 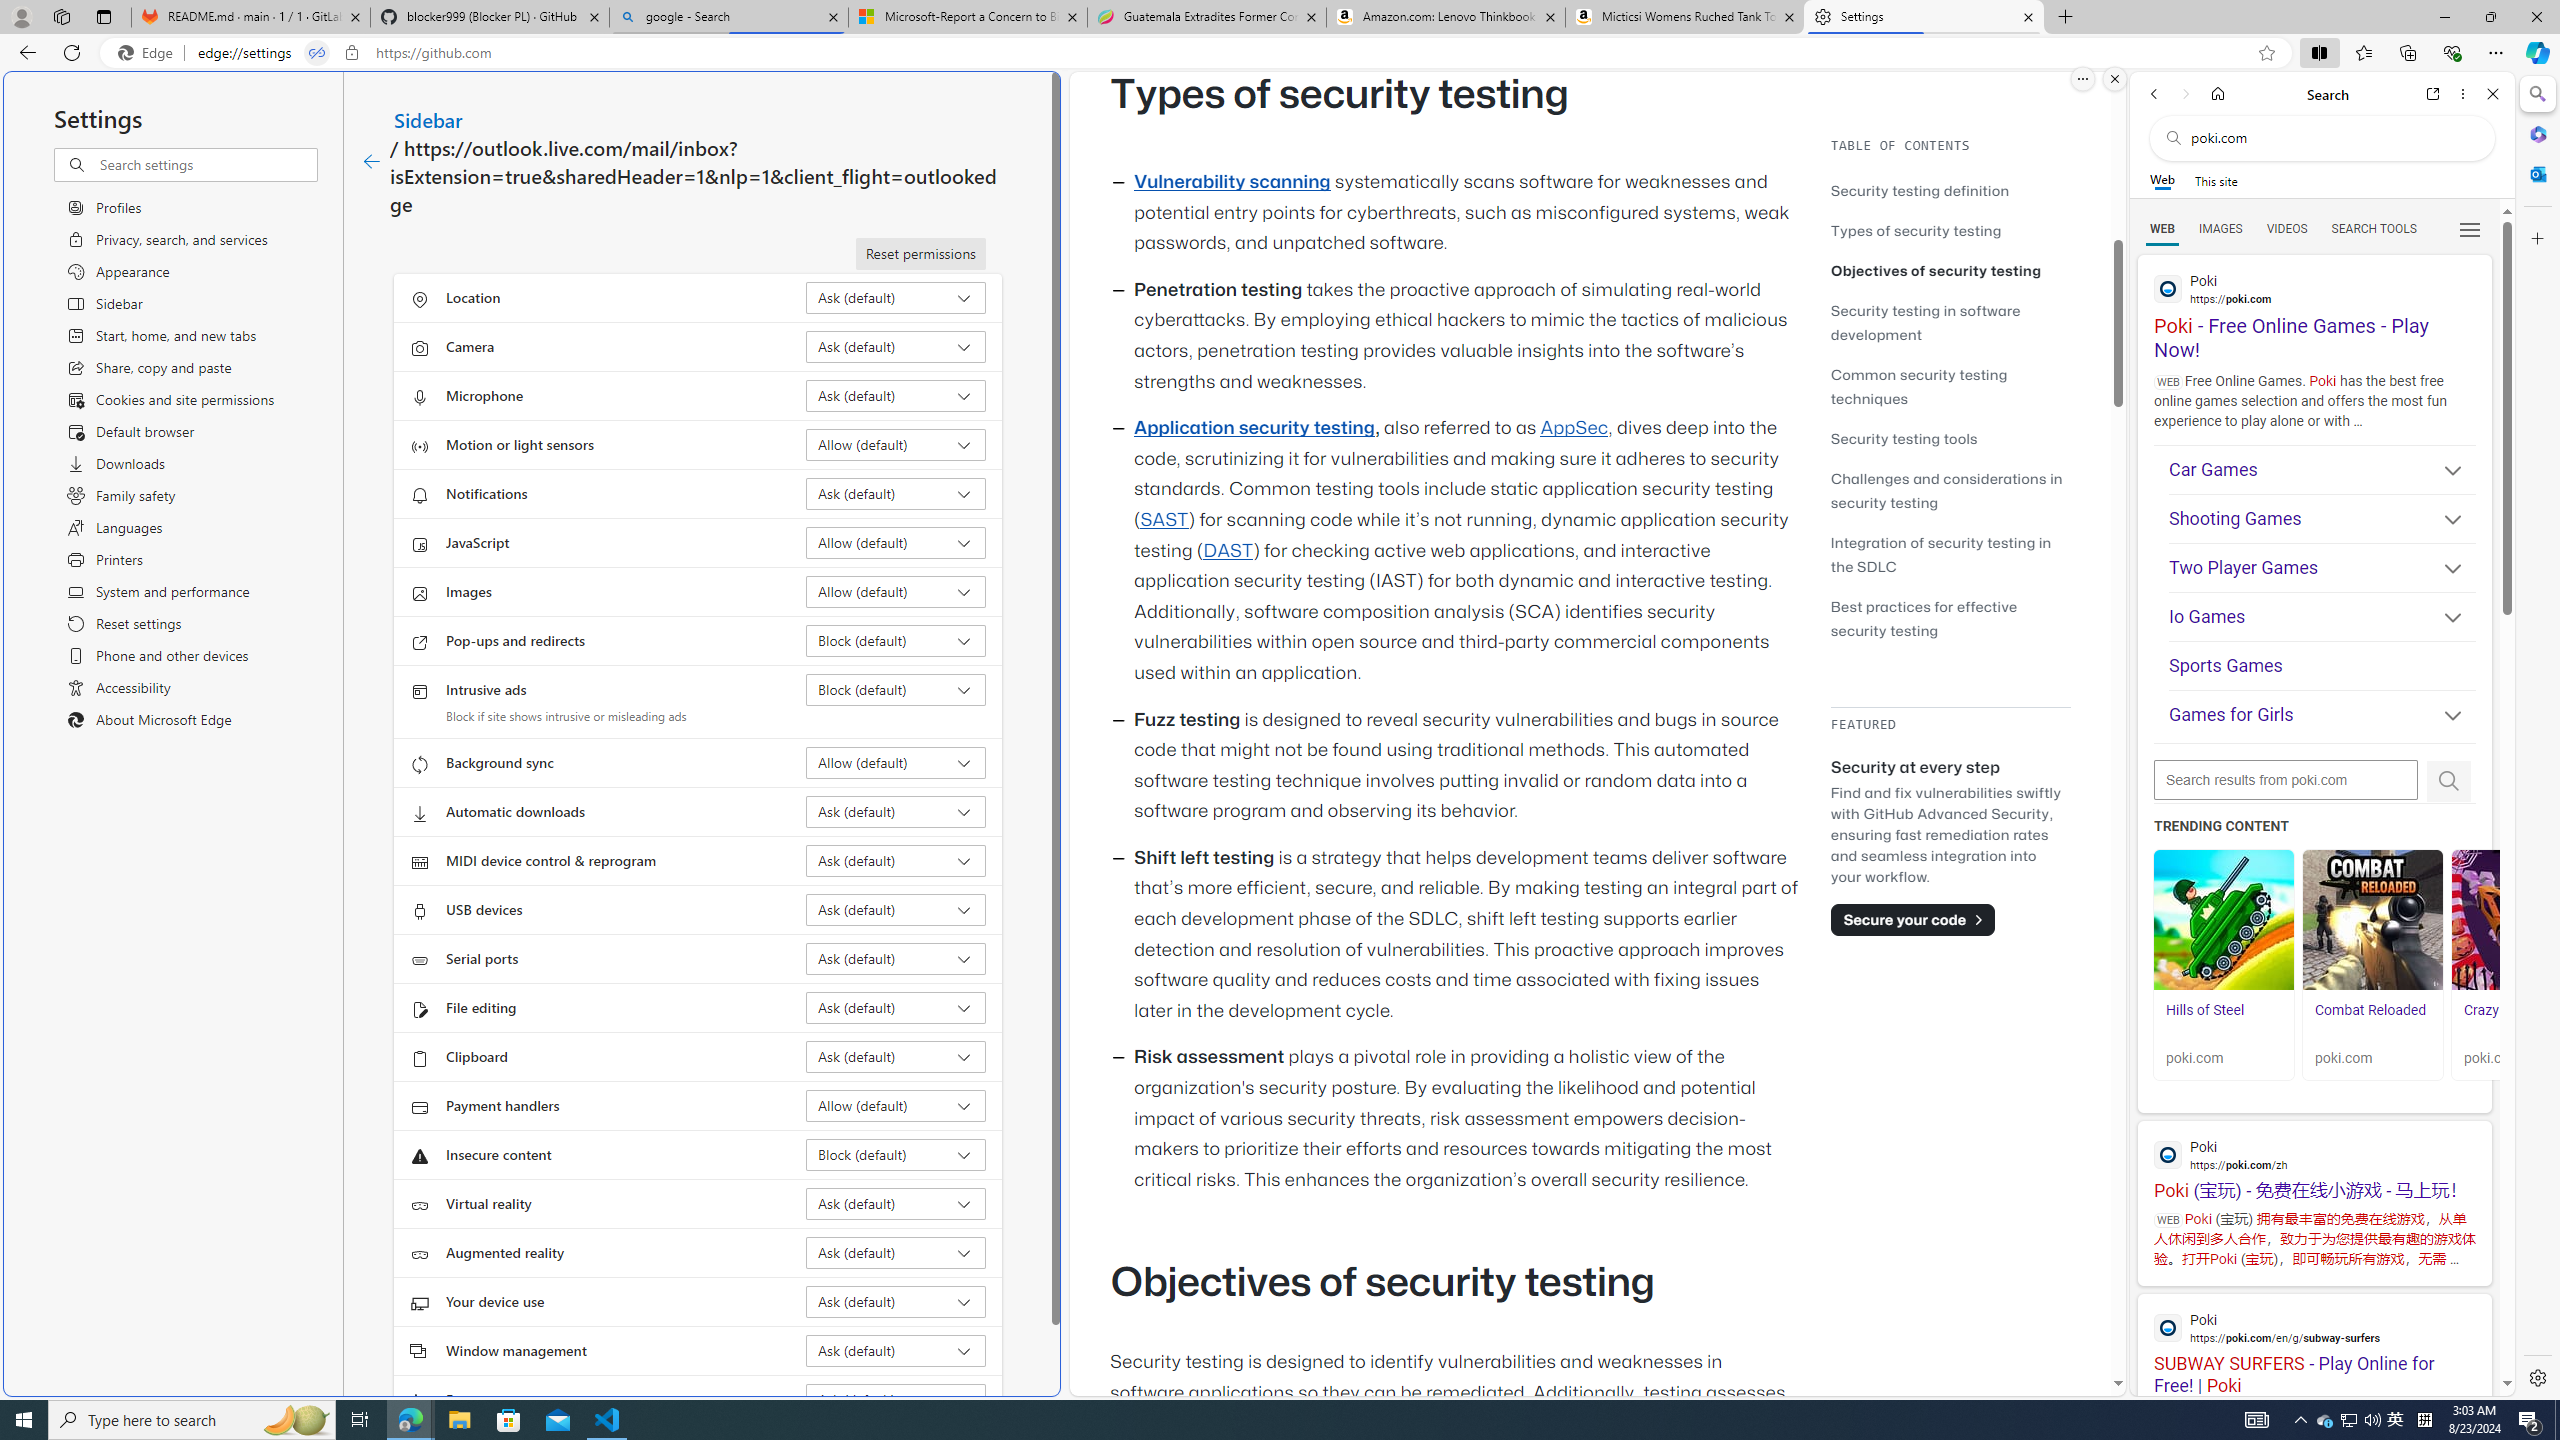 What do you see at coordinates (896, 1008) in the screenshot?
I see `File editing Ask (default)` at bounding box center [896, 1008].